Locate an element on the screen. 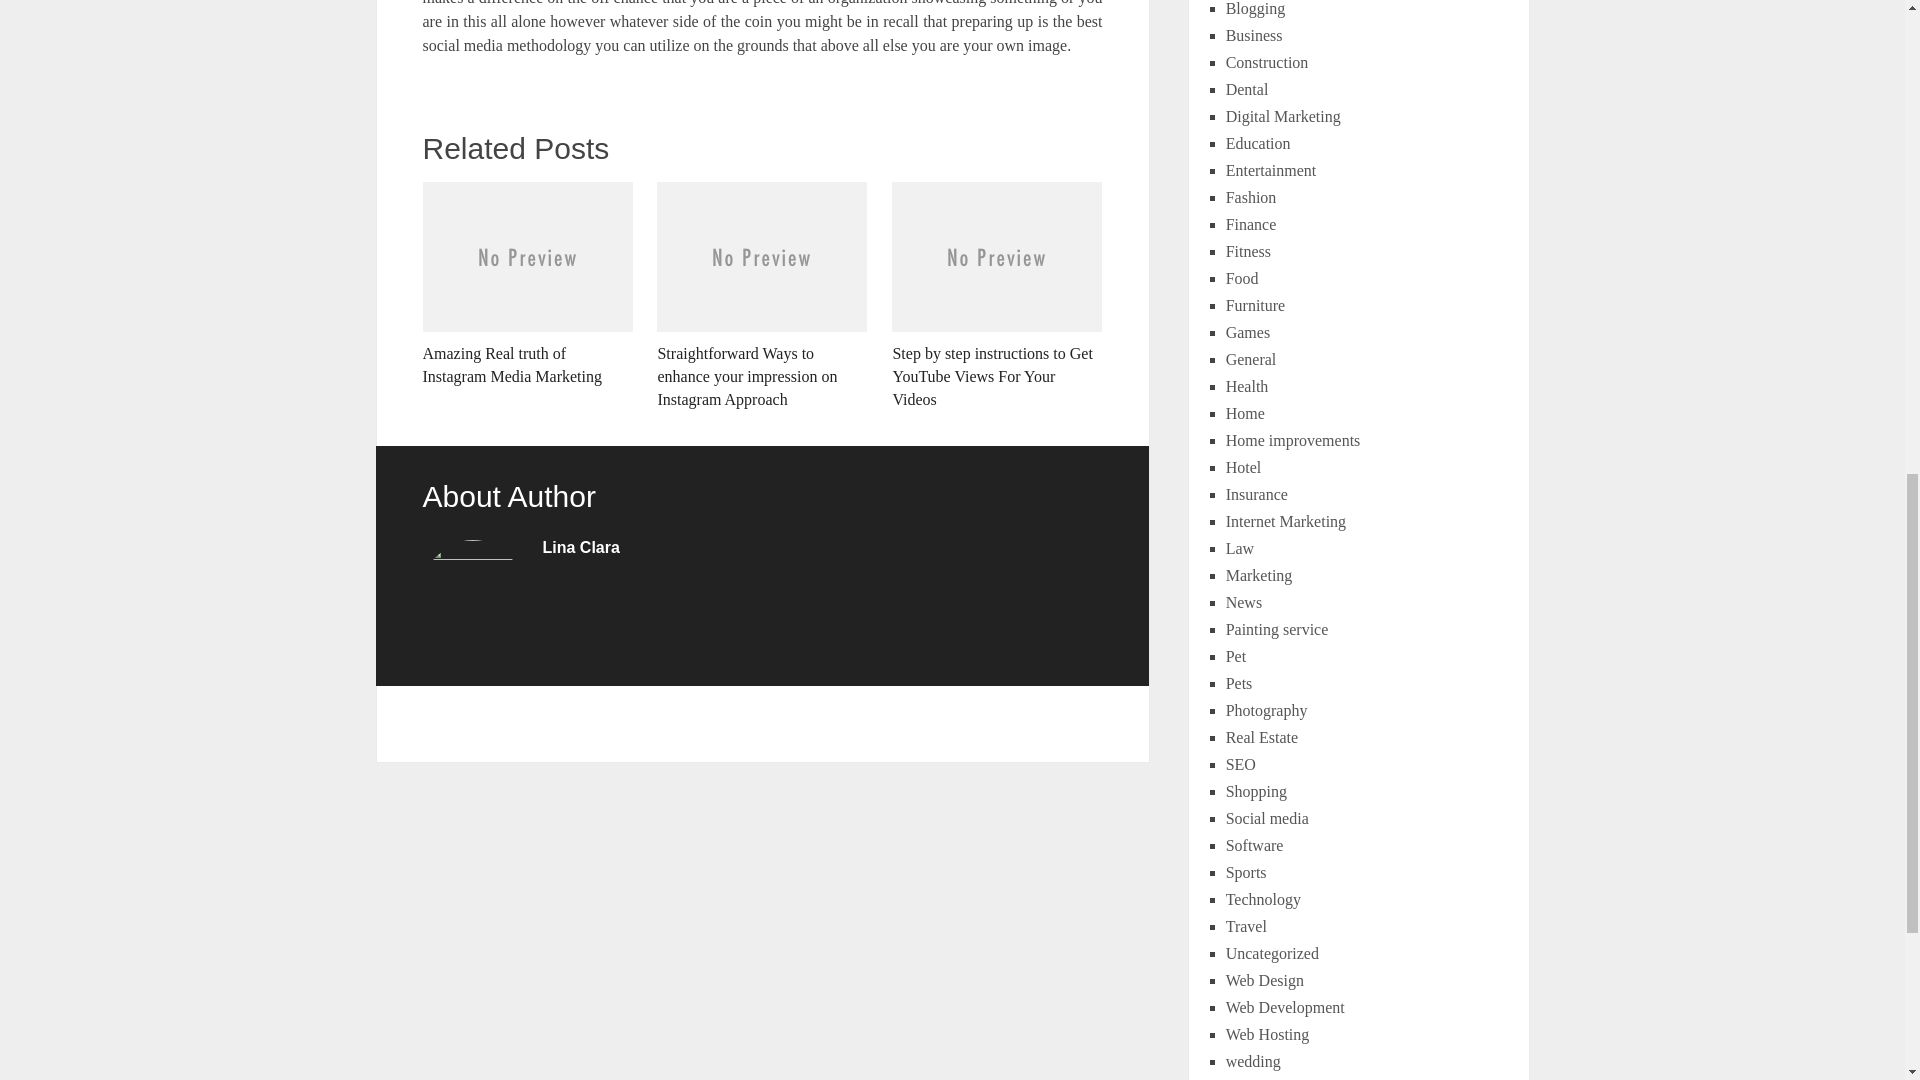 The image size is (1920, 1080). Dental is located at coordinates (1248, 90).